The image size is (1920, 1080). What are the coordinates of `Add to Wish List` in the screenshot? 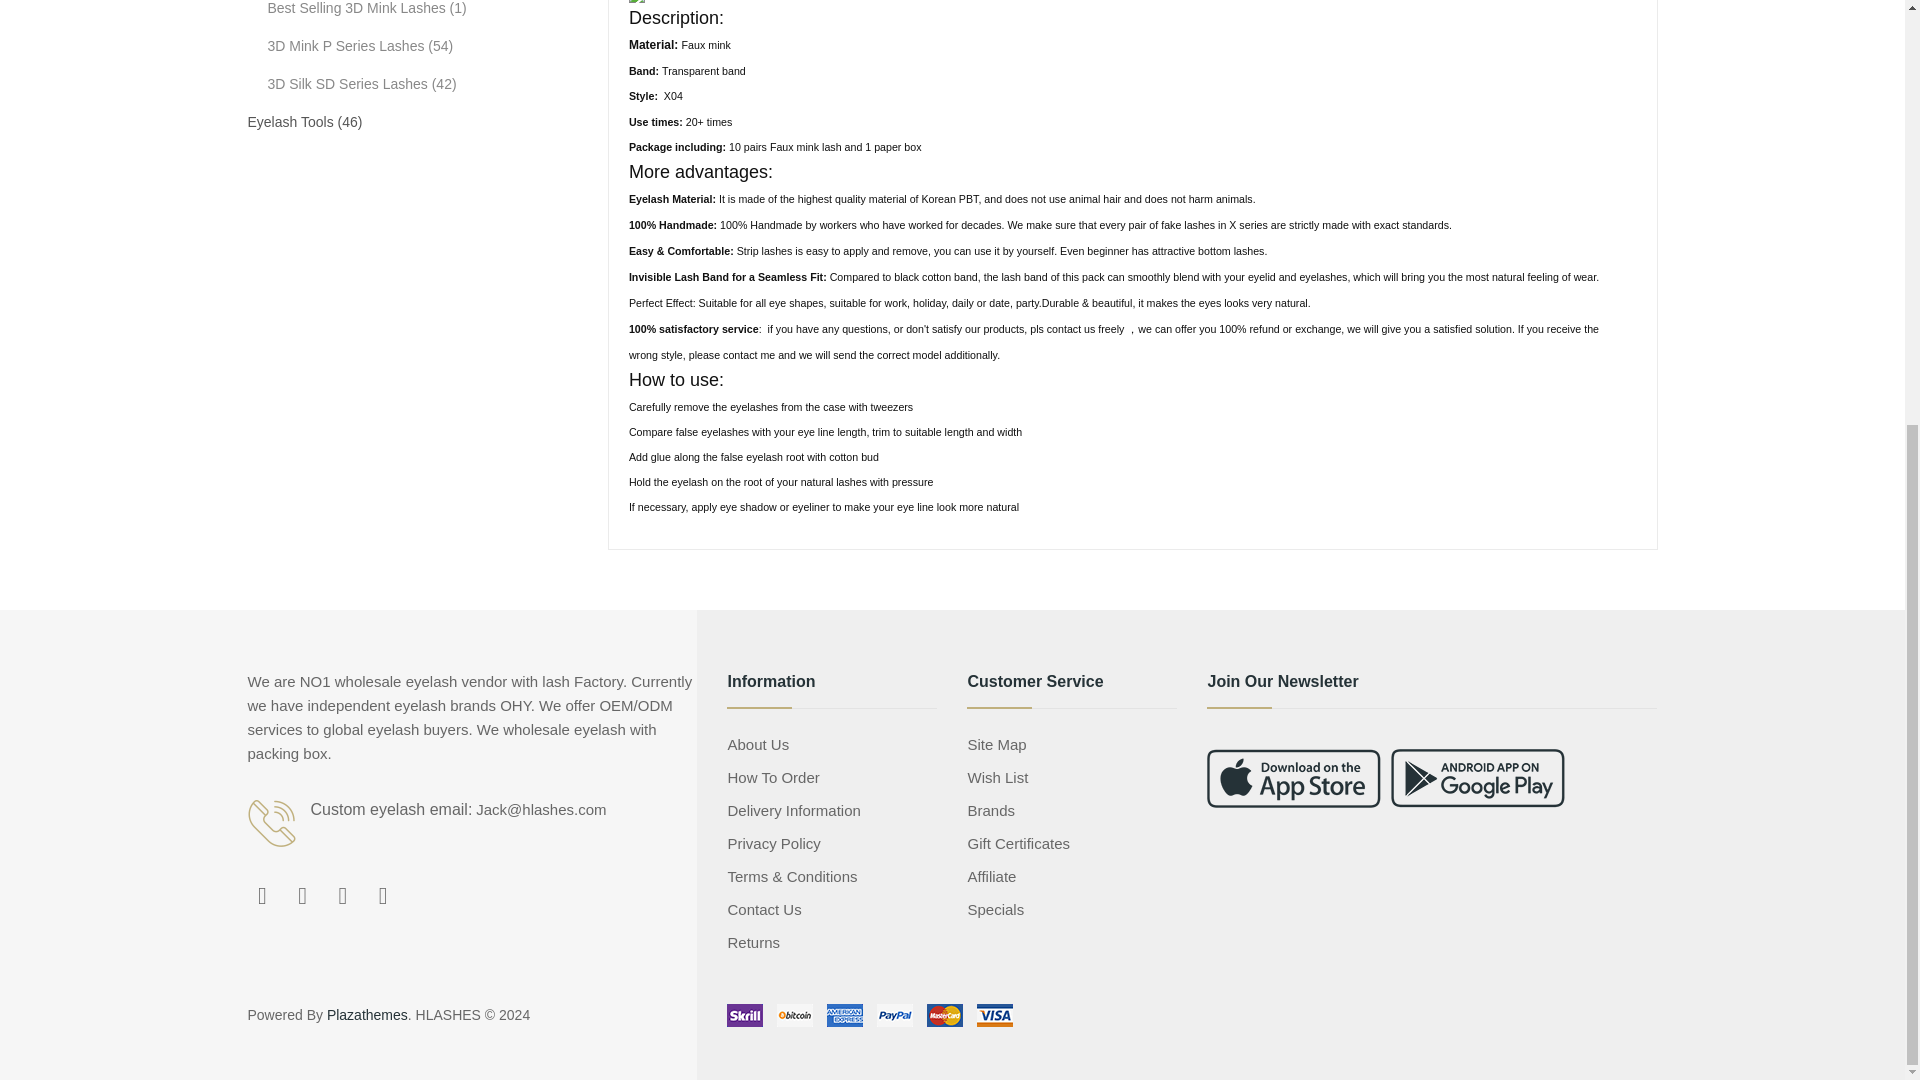 It's located at (1206, 280).